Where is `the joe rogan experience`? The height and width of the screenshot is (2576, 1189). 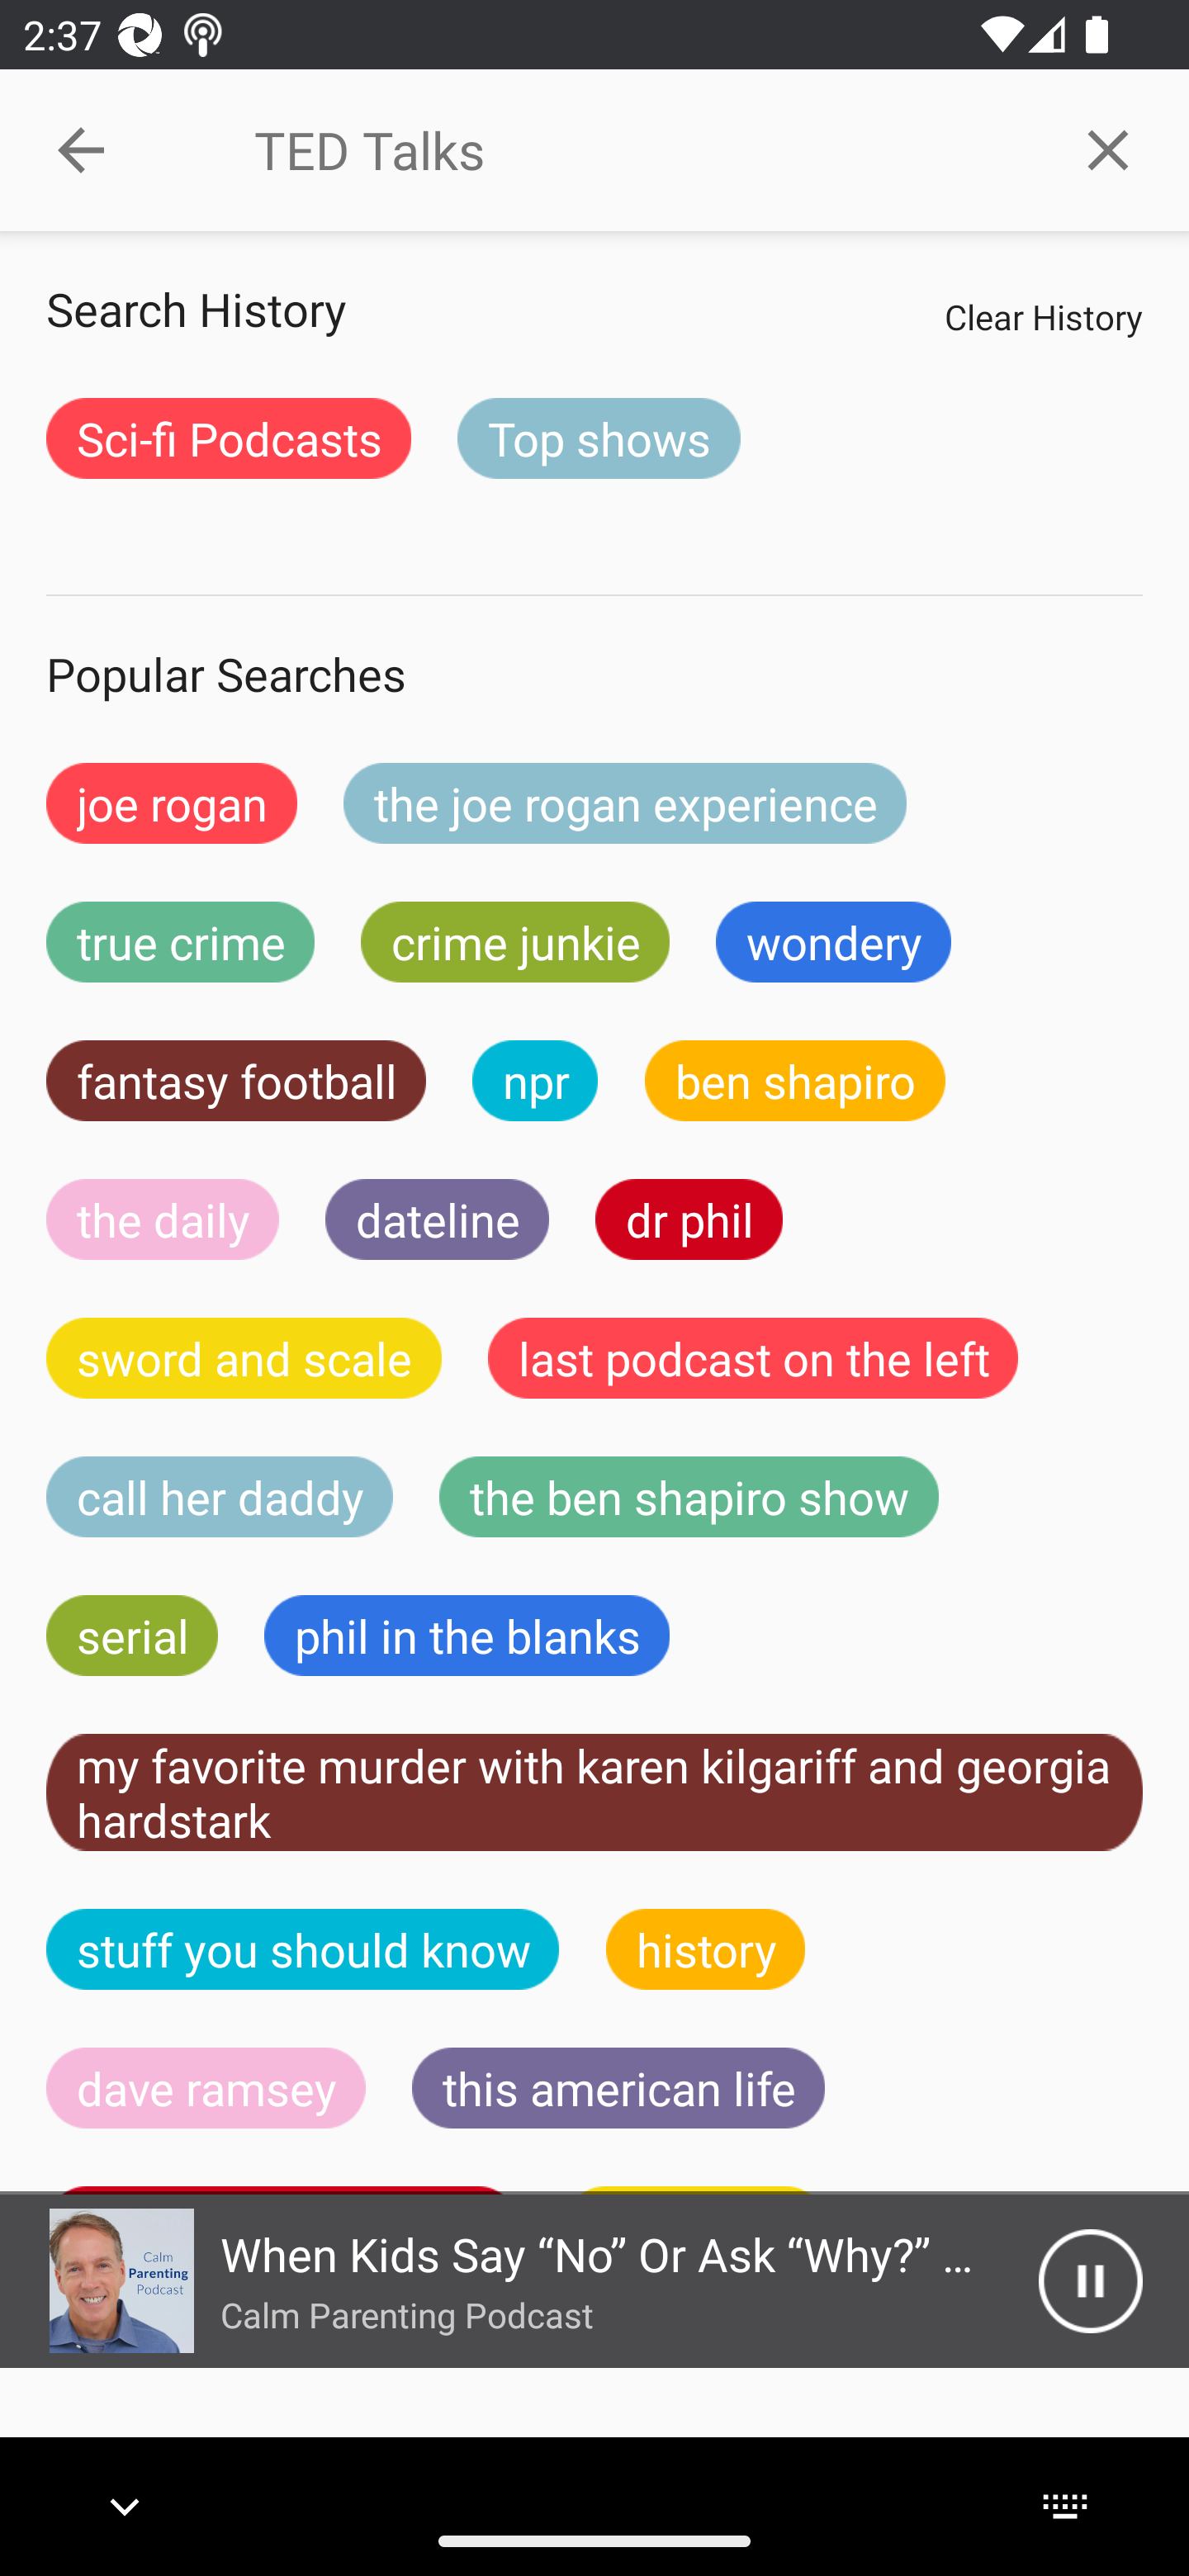
the joe rogan experience is located at coordinates (625, 803).